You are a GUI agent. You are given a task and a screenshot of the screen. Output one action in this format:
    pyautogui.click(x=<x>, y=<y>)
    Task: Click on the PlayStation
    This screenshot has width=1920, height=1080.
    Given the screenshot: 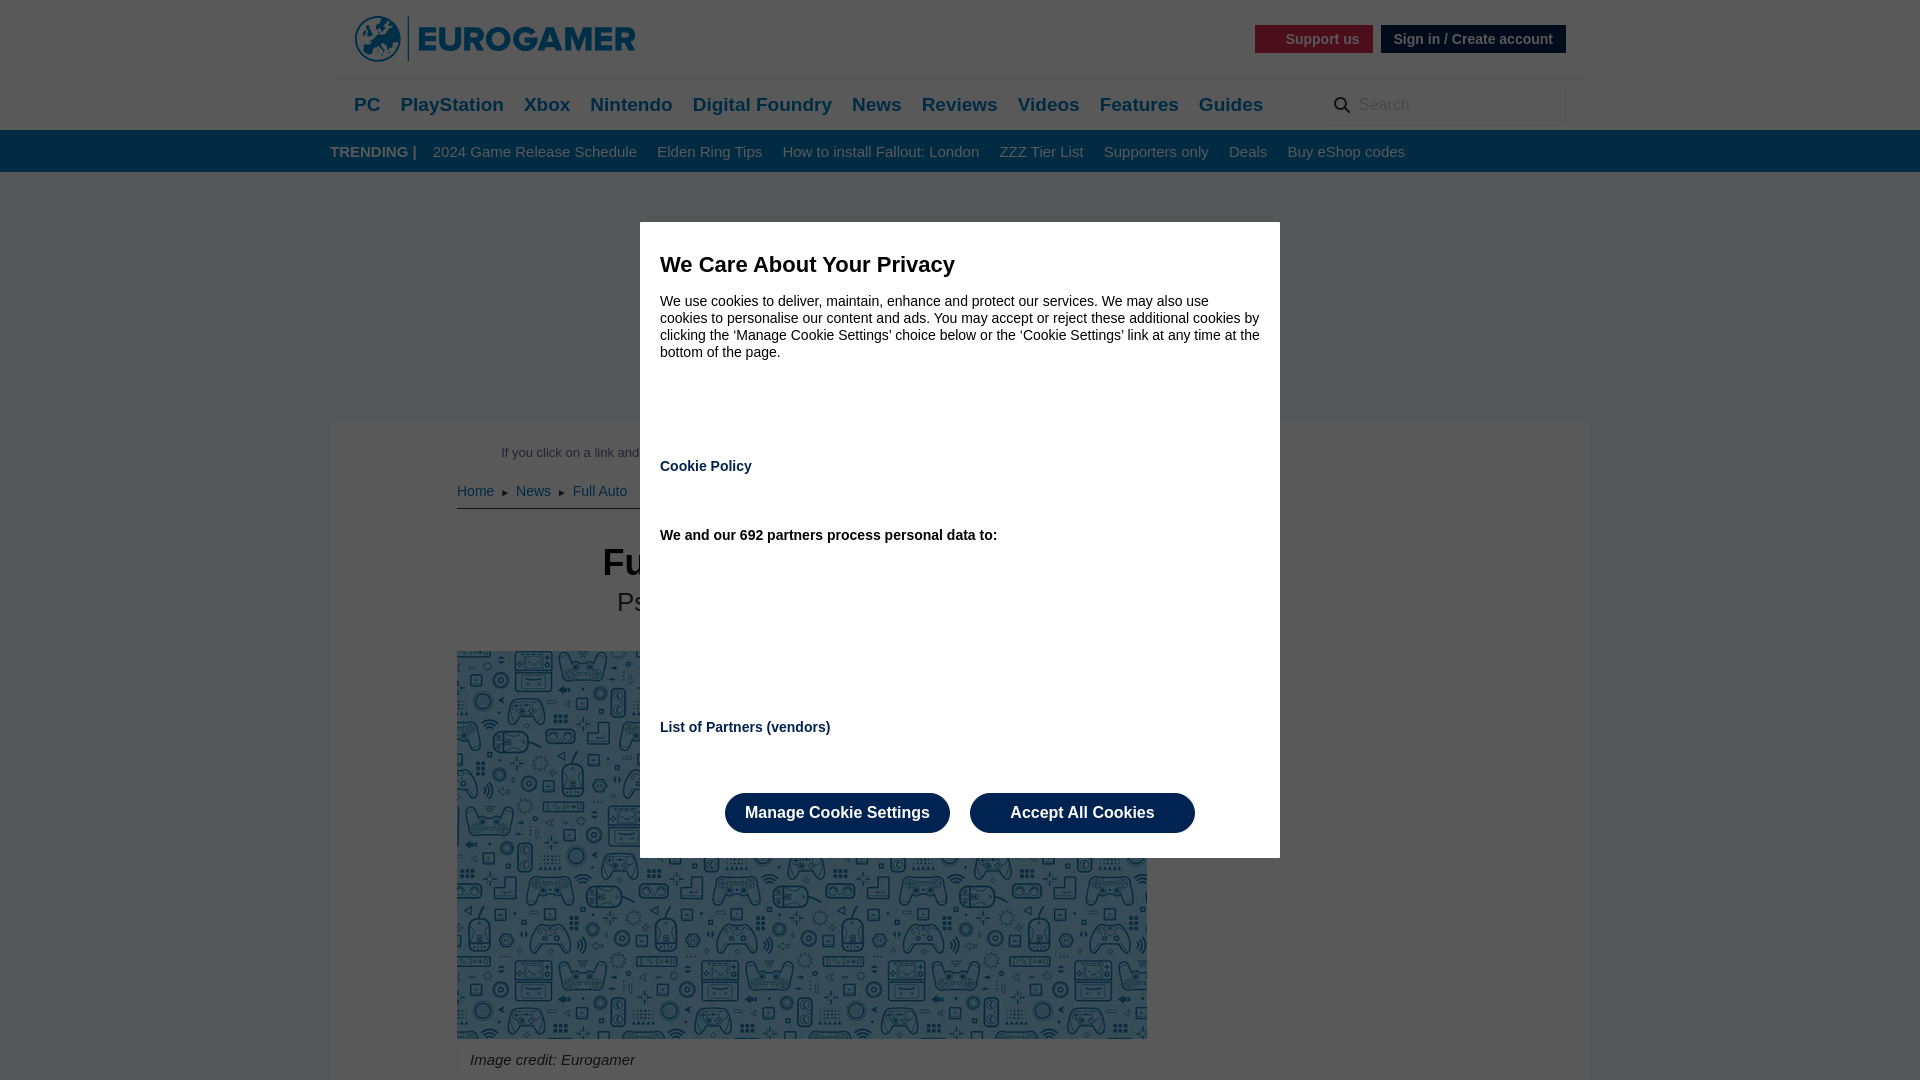 What is the action you would take?
    pyautogui.click(x=451, y=104)
    